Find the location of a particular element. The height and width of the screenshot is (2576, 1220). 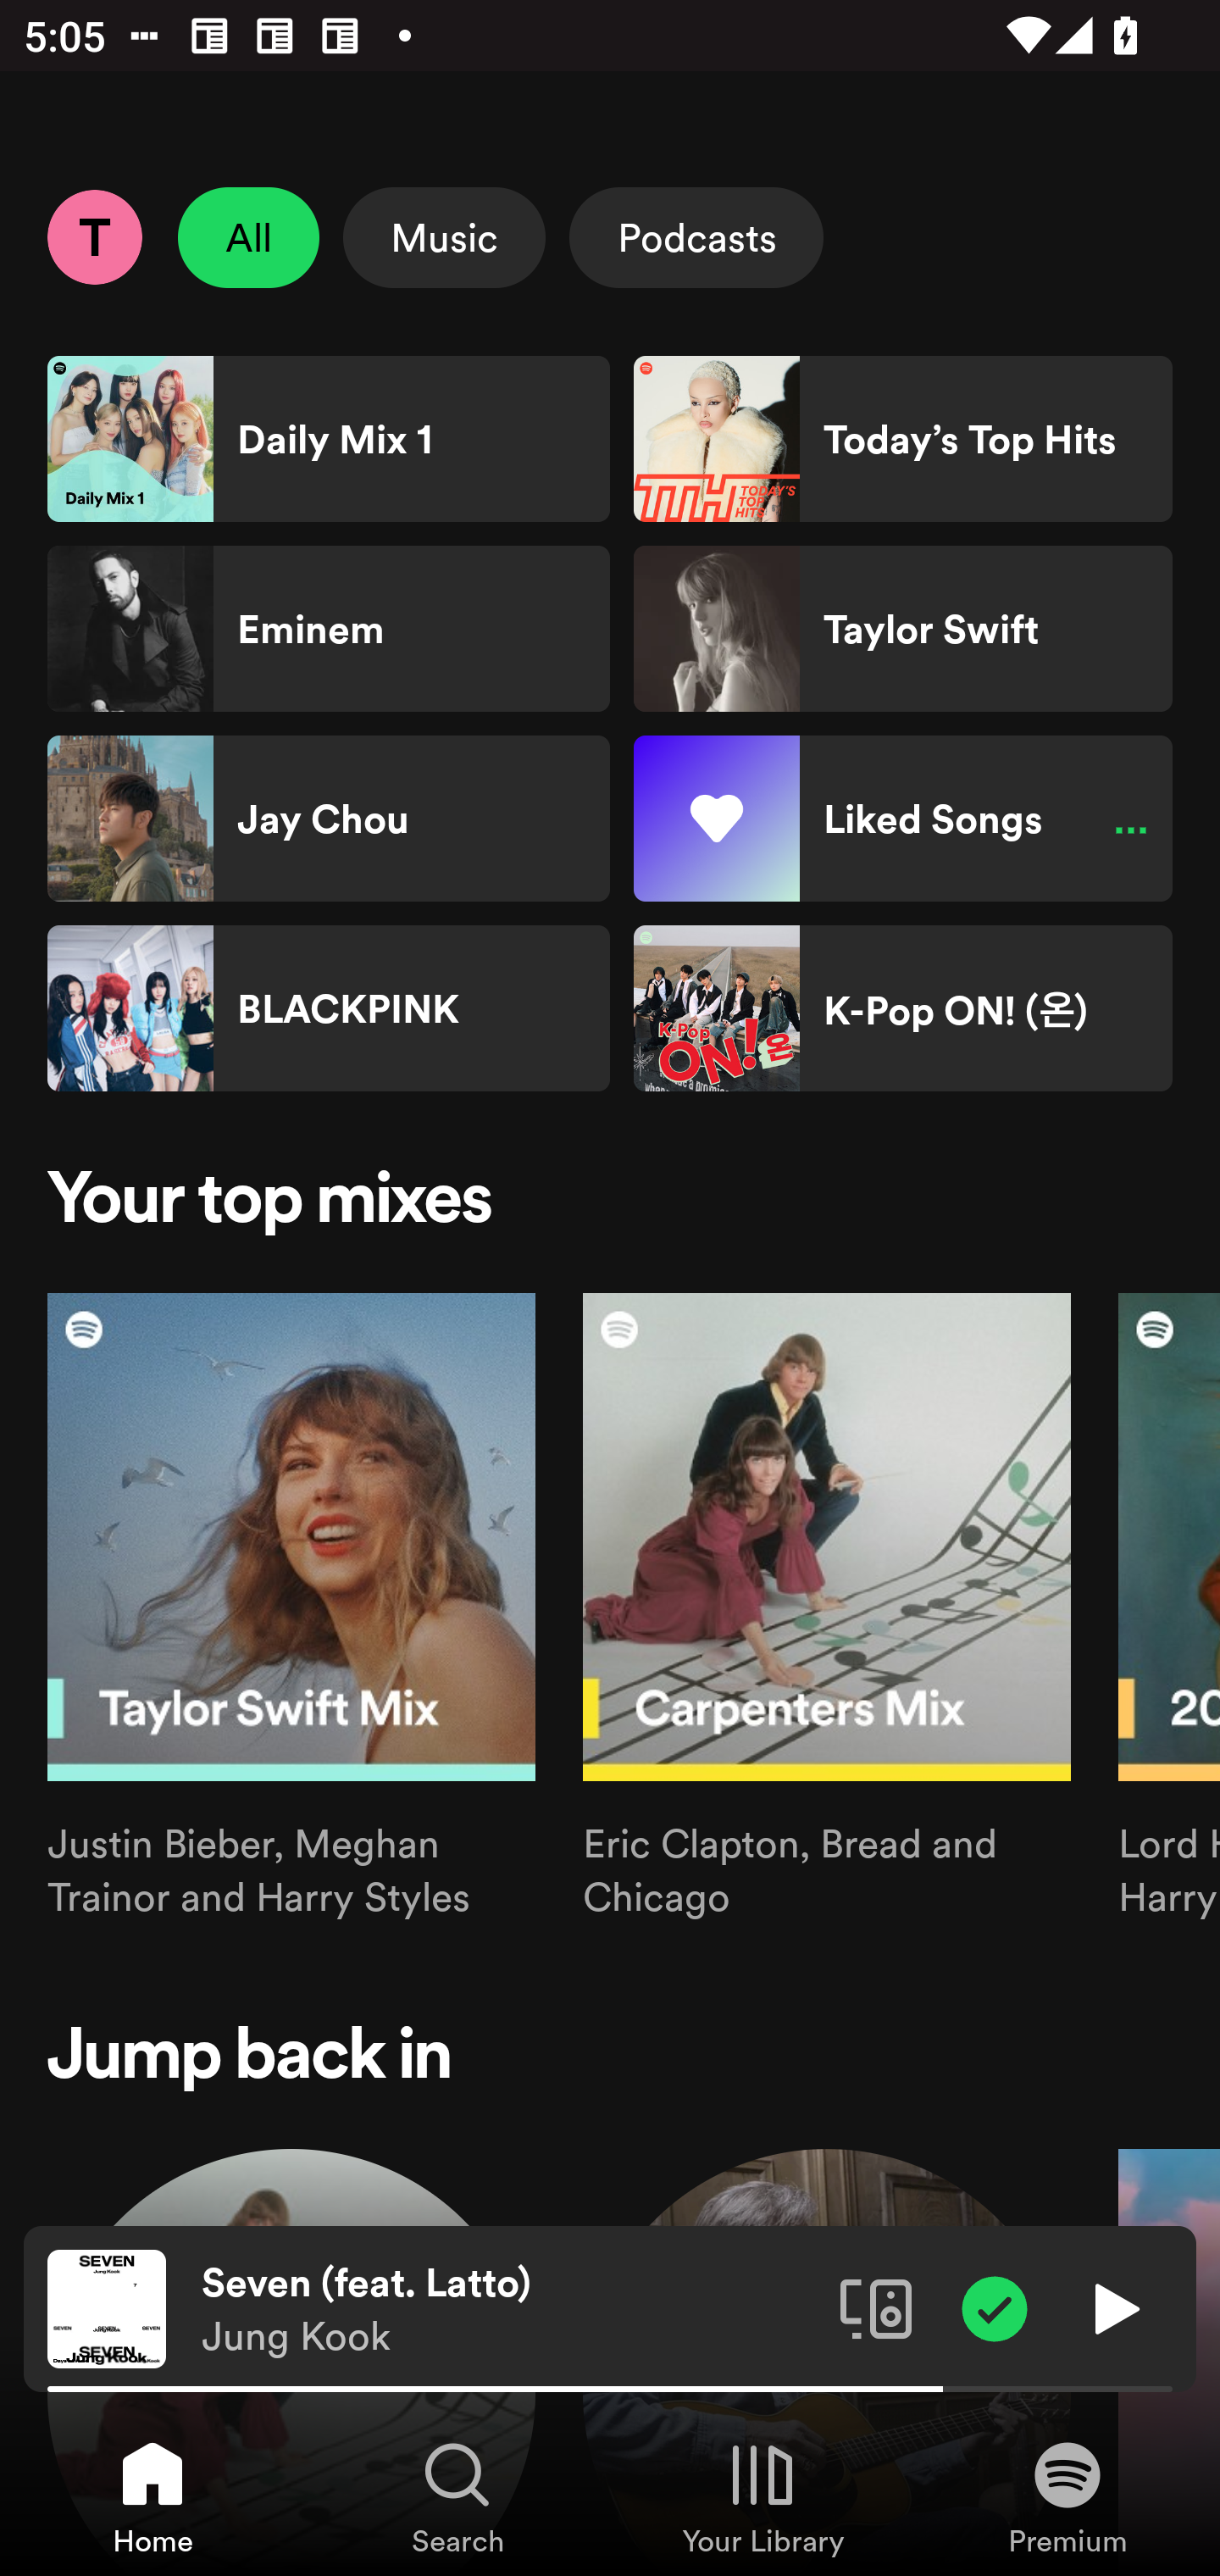

Seven (feat. Latto) Jung Kook is located at coordinates (508, 2309).